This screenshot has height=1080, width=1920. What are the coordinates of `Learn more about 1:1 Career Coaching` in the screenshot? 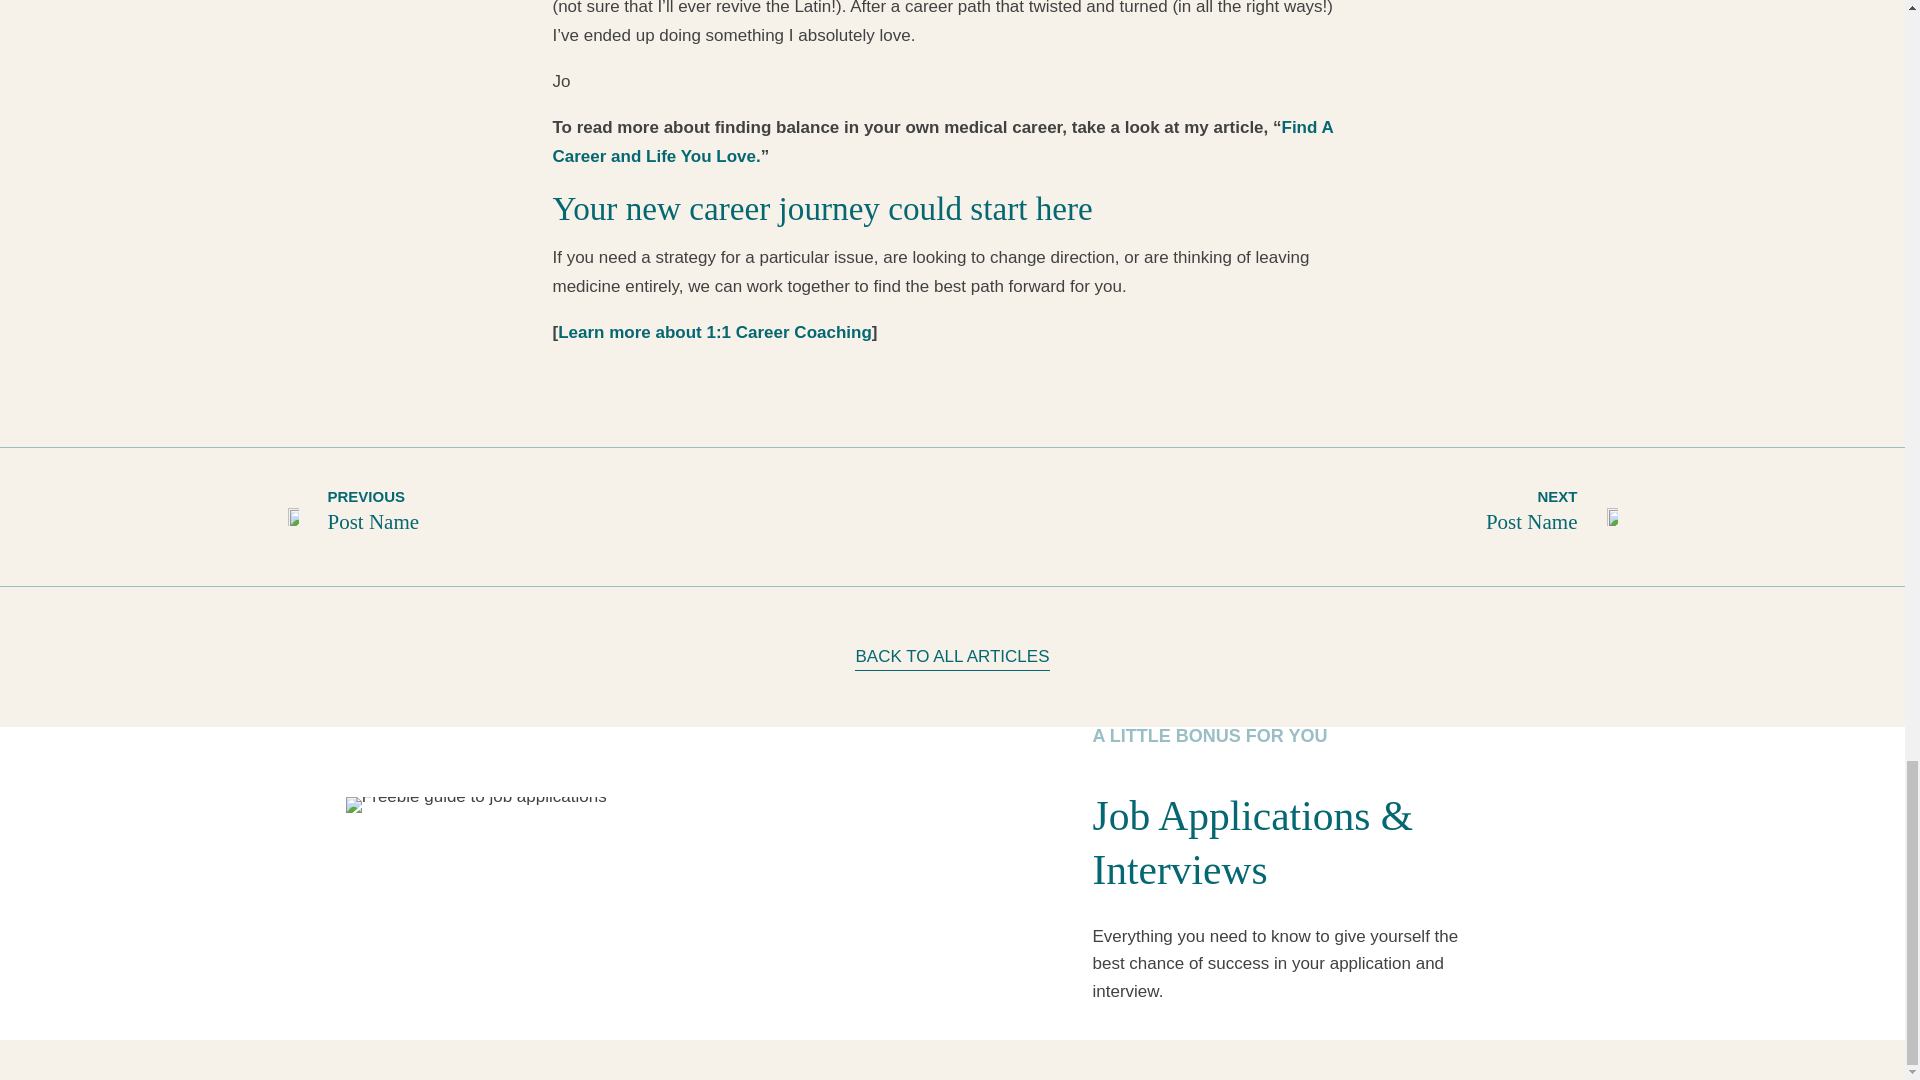 It's located at (714, 332).